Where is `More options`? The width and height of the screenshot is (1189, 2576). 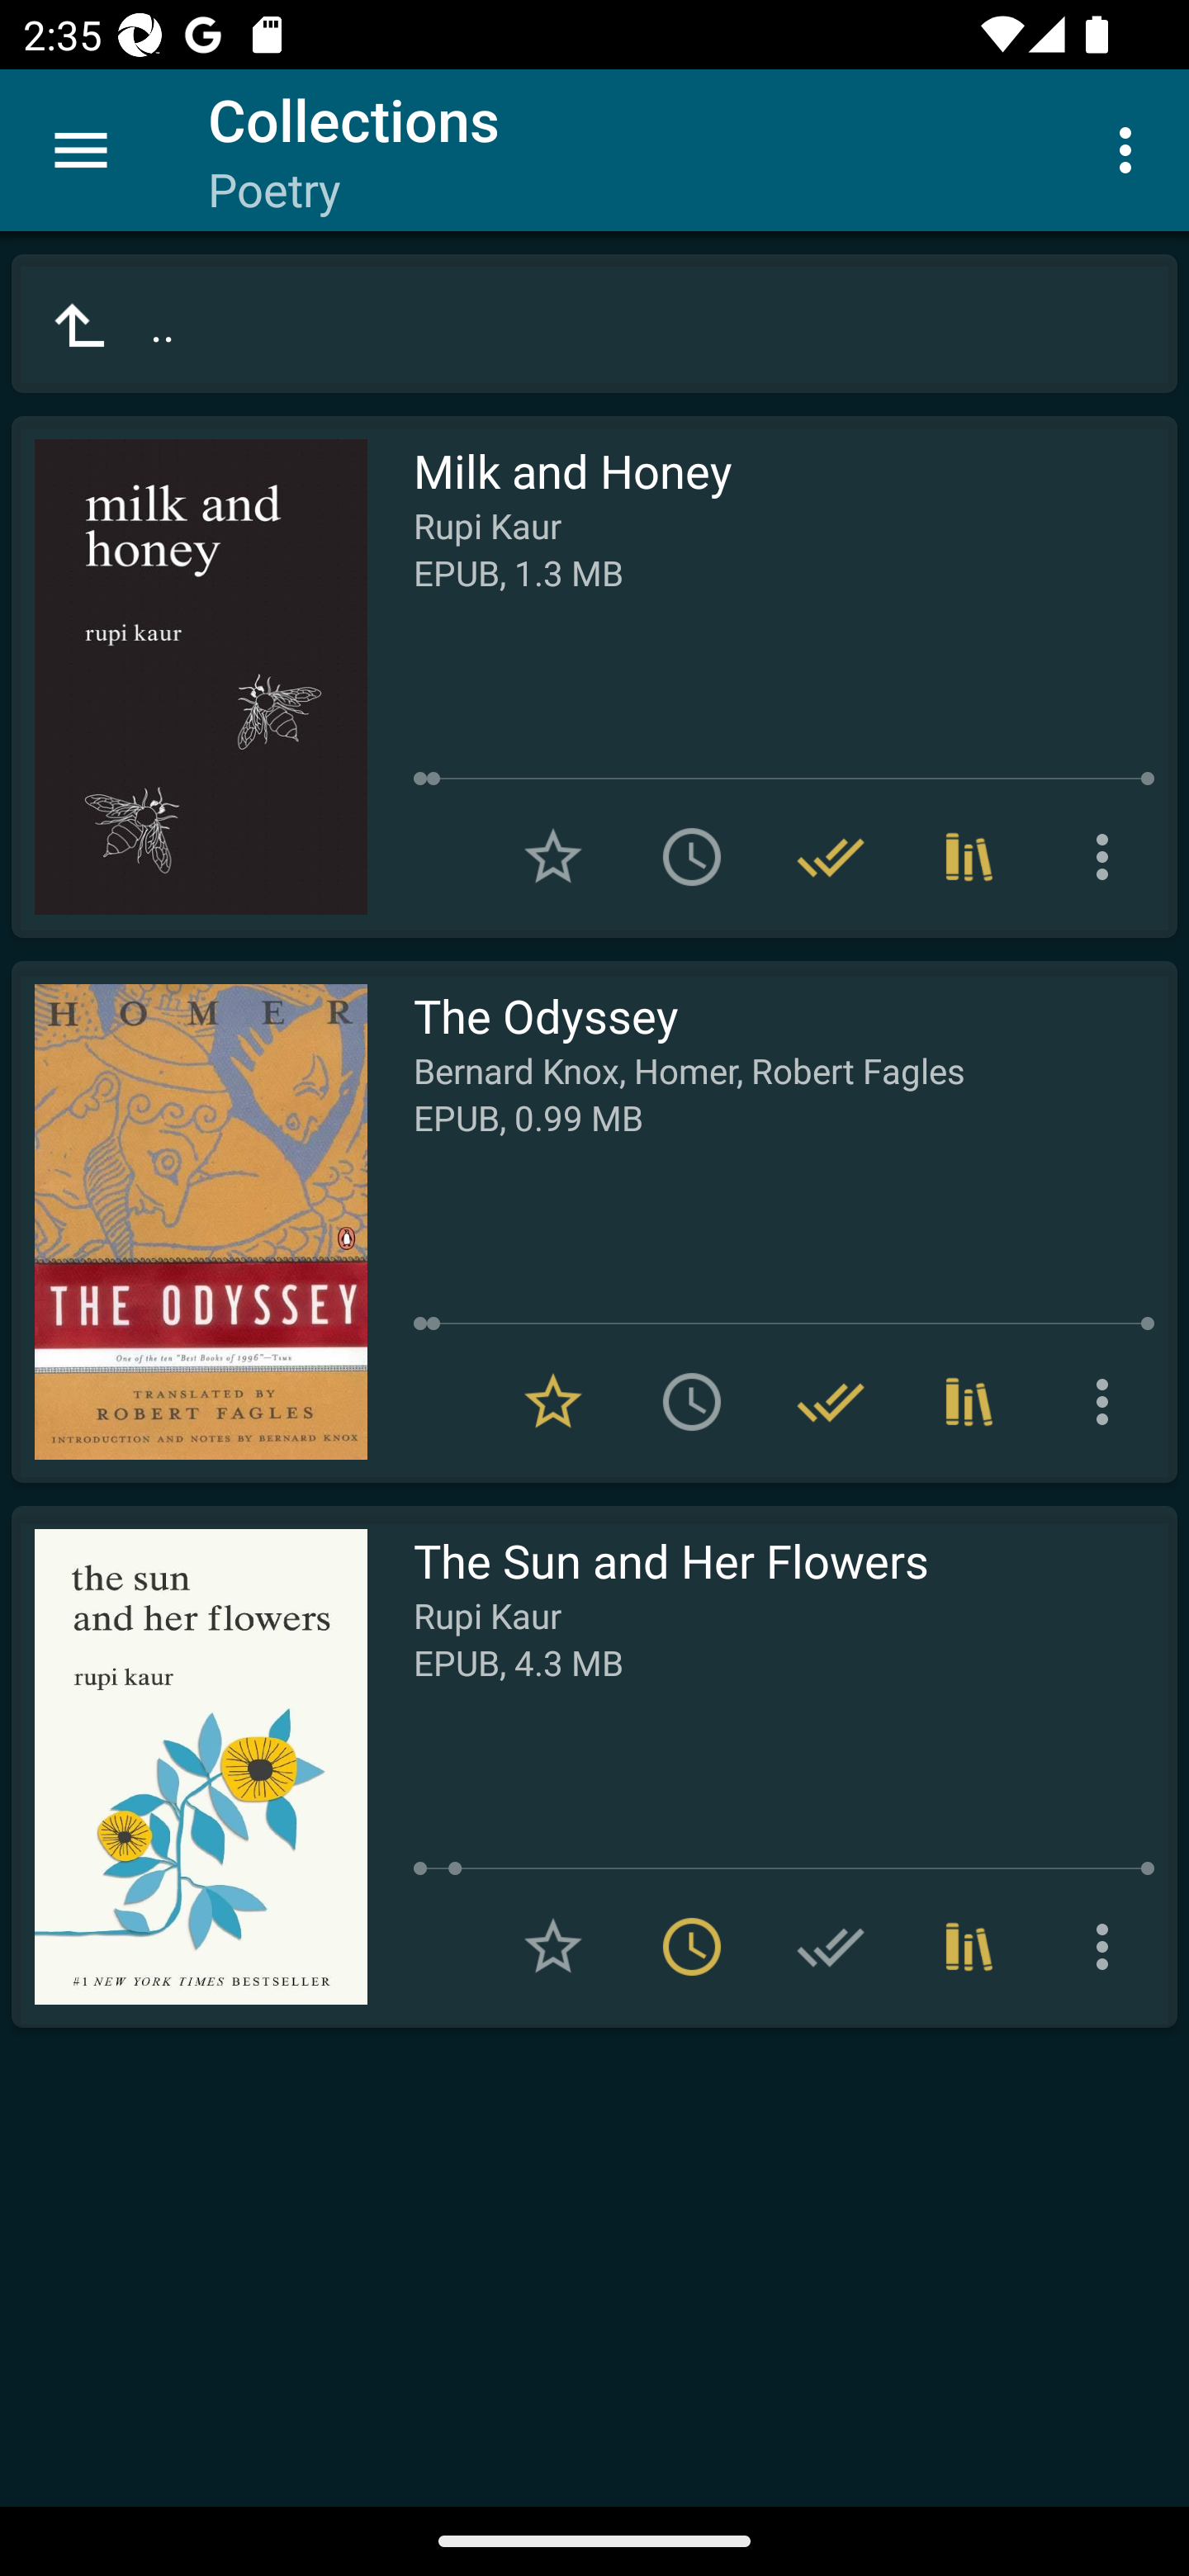 More options is located at coordinates (1131, 149).